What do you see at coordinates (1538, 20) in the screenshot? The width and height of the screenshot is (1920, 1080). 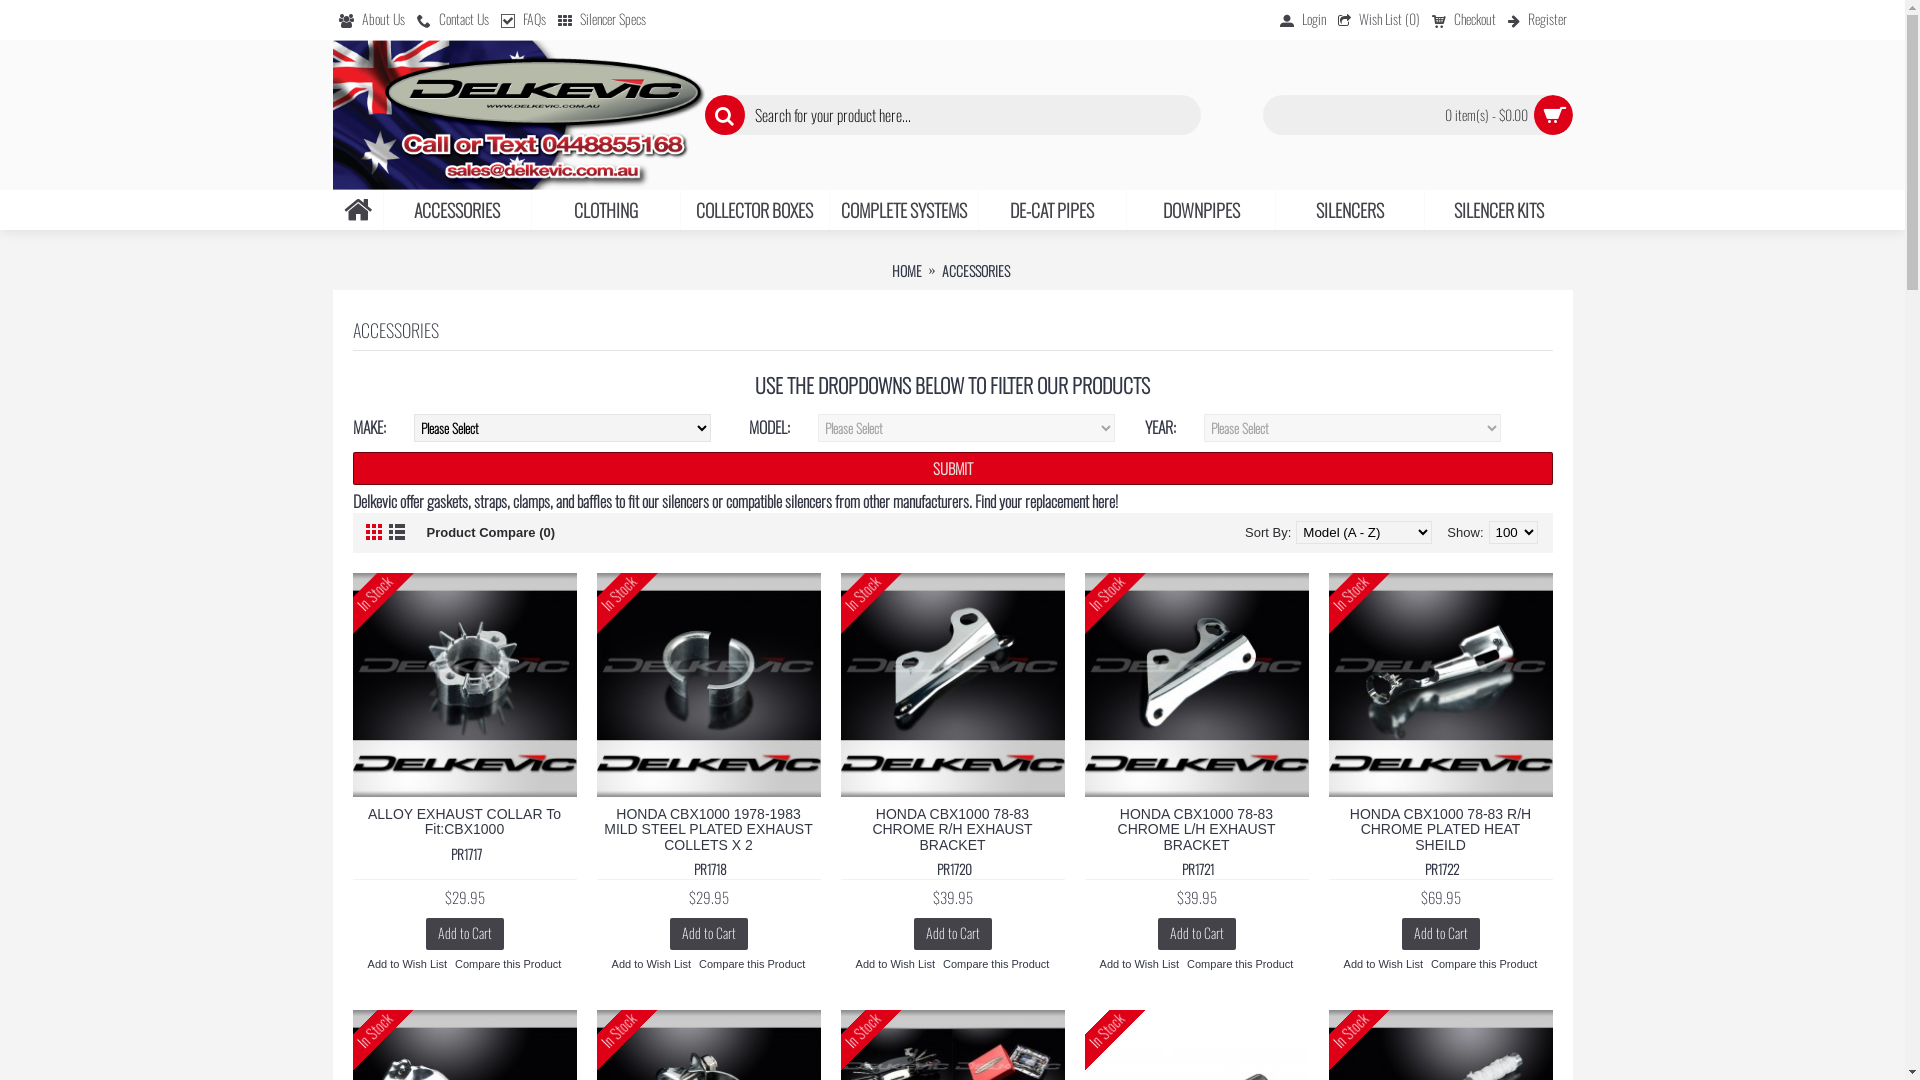 I see `Register` at bounding box center [1538, 20].